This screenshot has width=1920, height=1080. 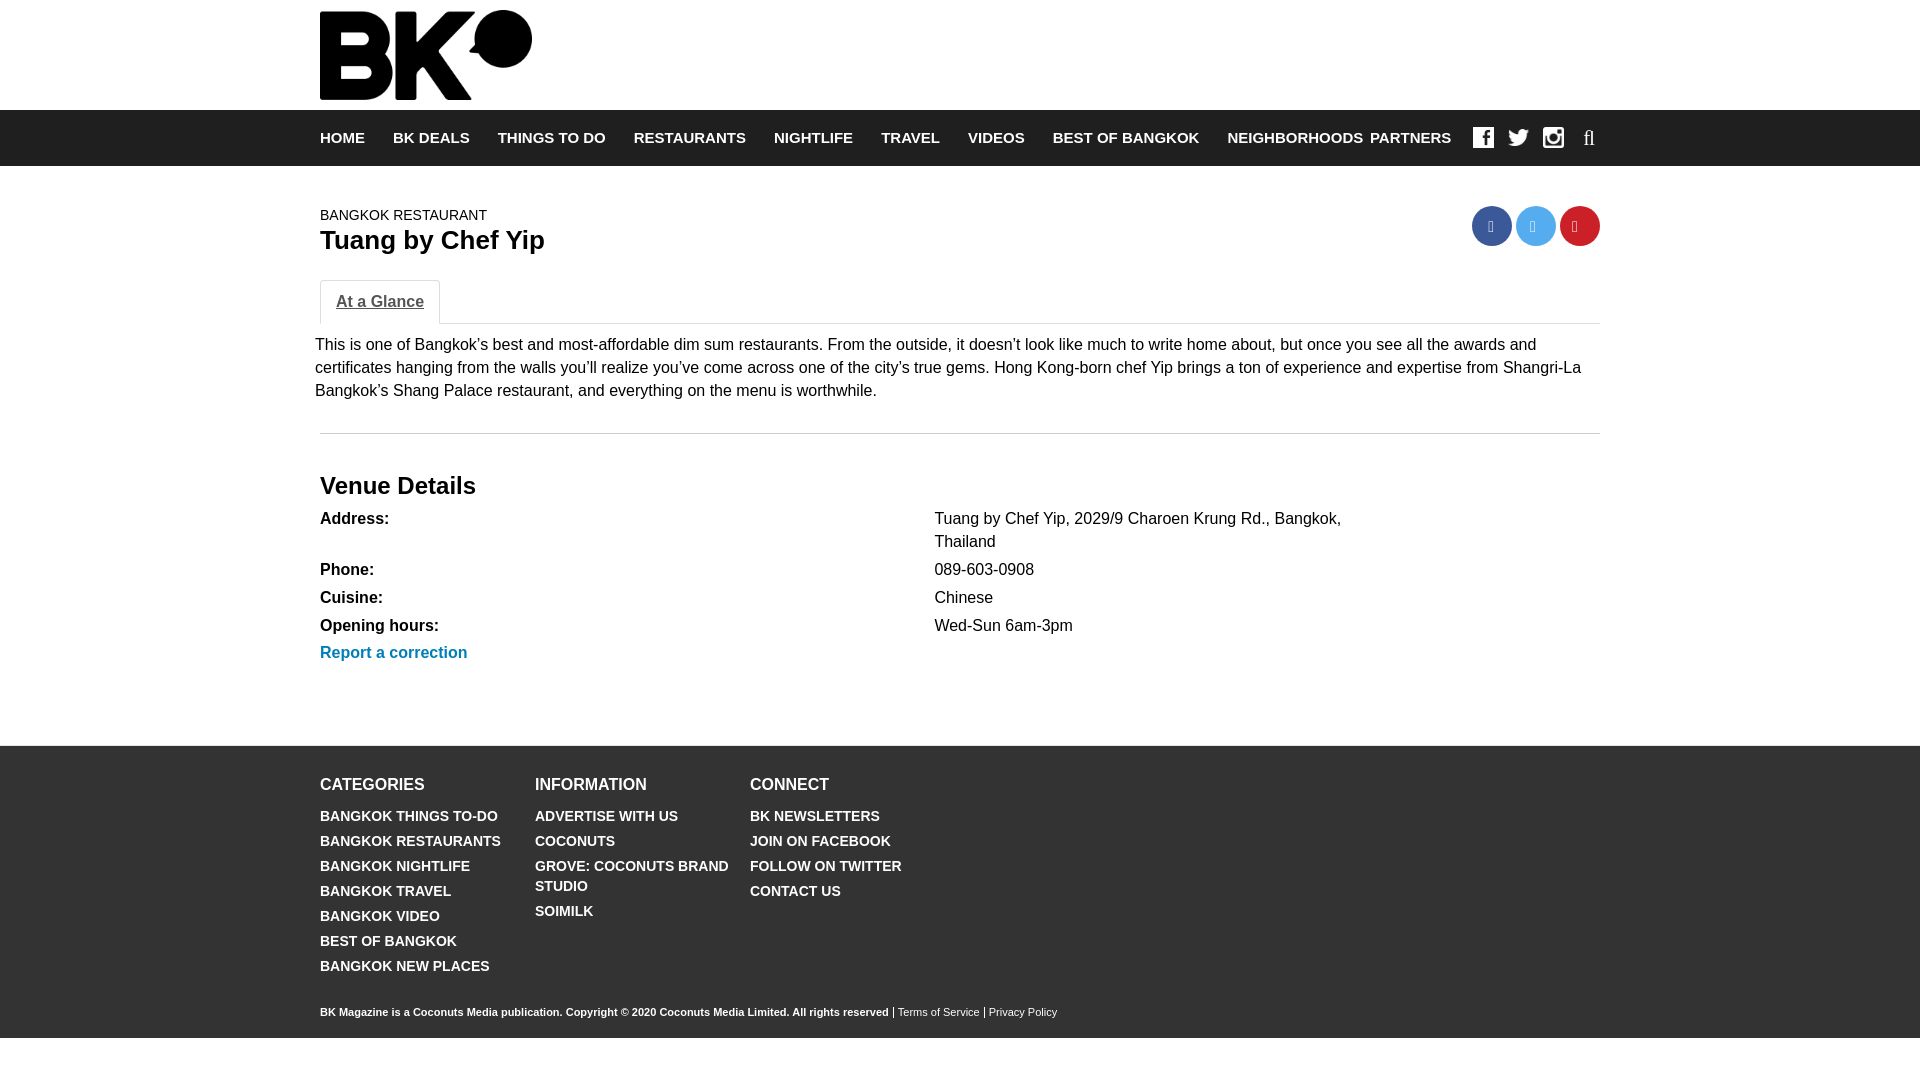 I want to click on BK DEALS, so click(x=432, y=138).